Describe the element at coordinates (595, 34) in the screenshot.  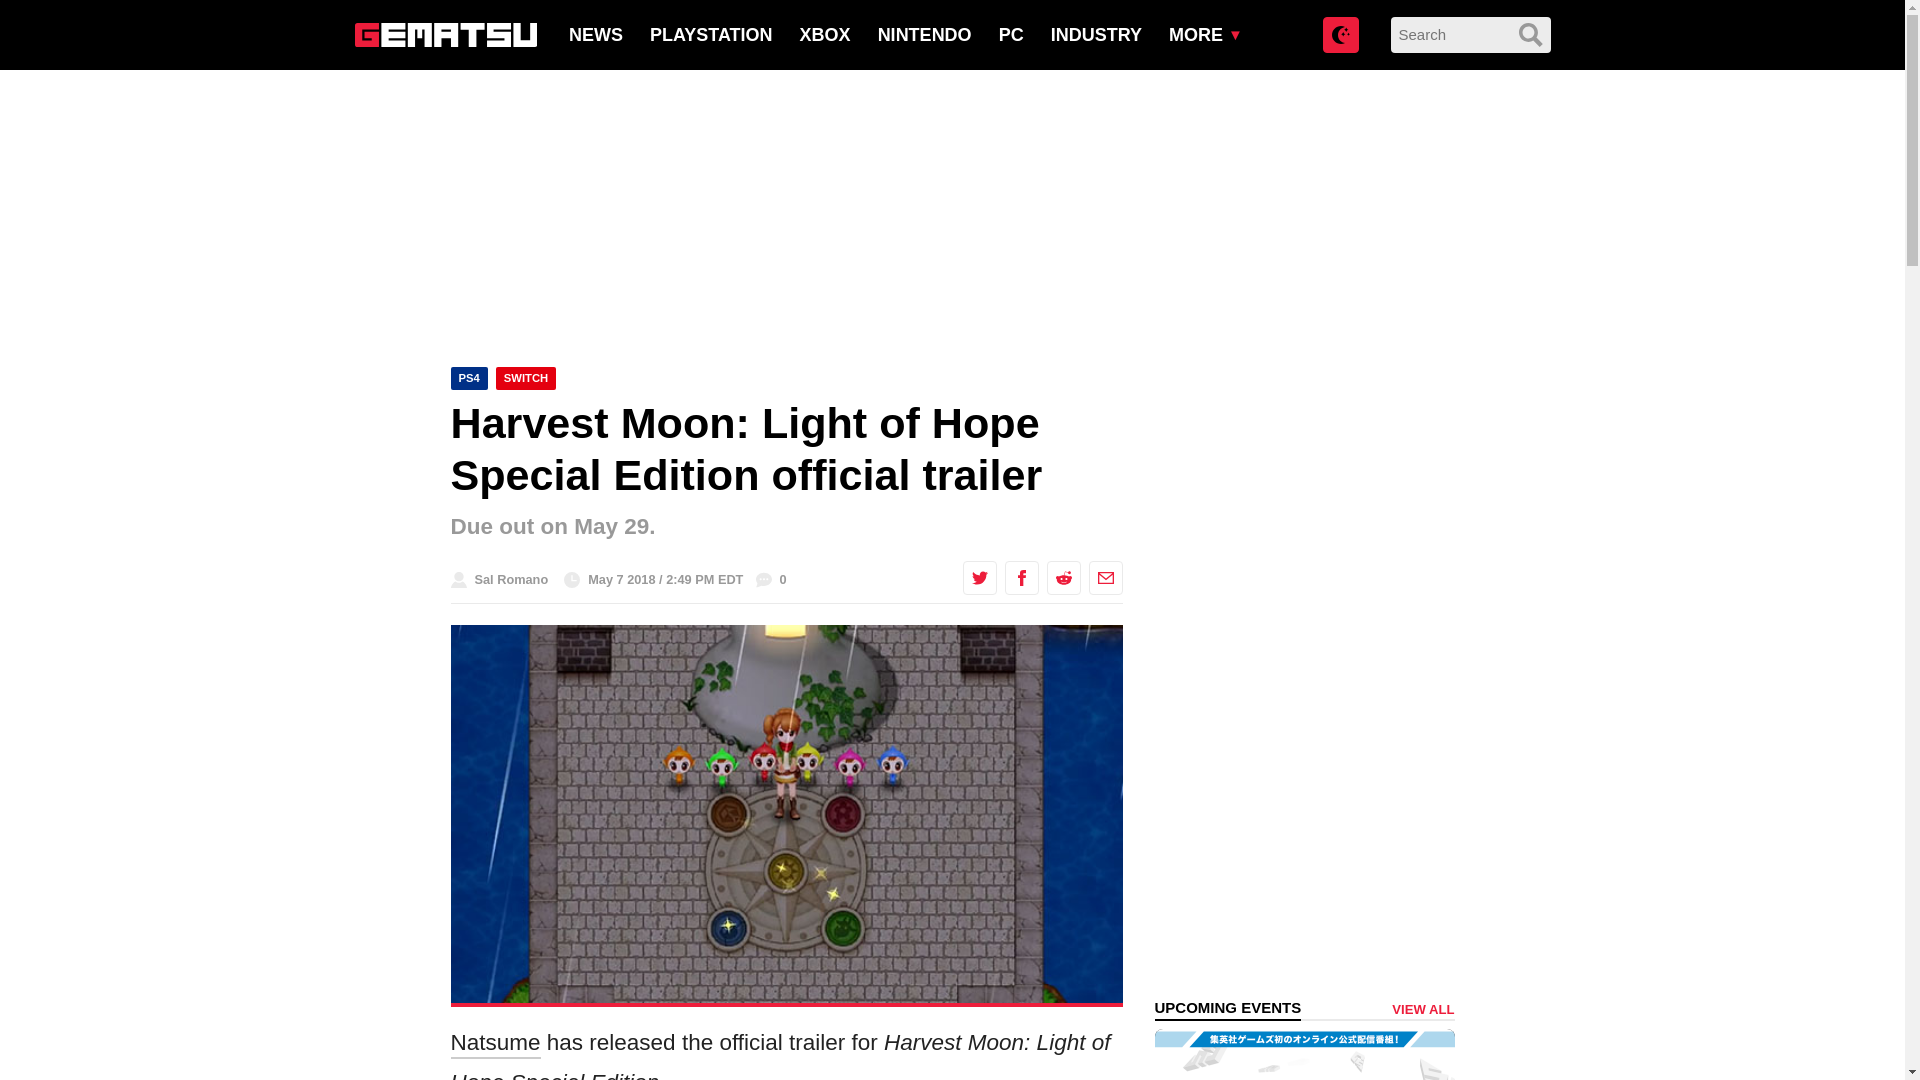
I see `NEWS` at that location.